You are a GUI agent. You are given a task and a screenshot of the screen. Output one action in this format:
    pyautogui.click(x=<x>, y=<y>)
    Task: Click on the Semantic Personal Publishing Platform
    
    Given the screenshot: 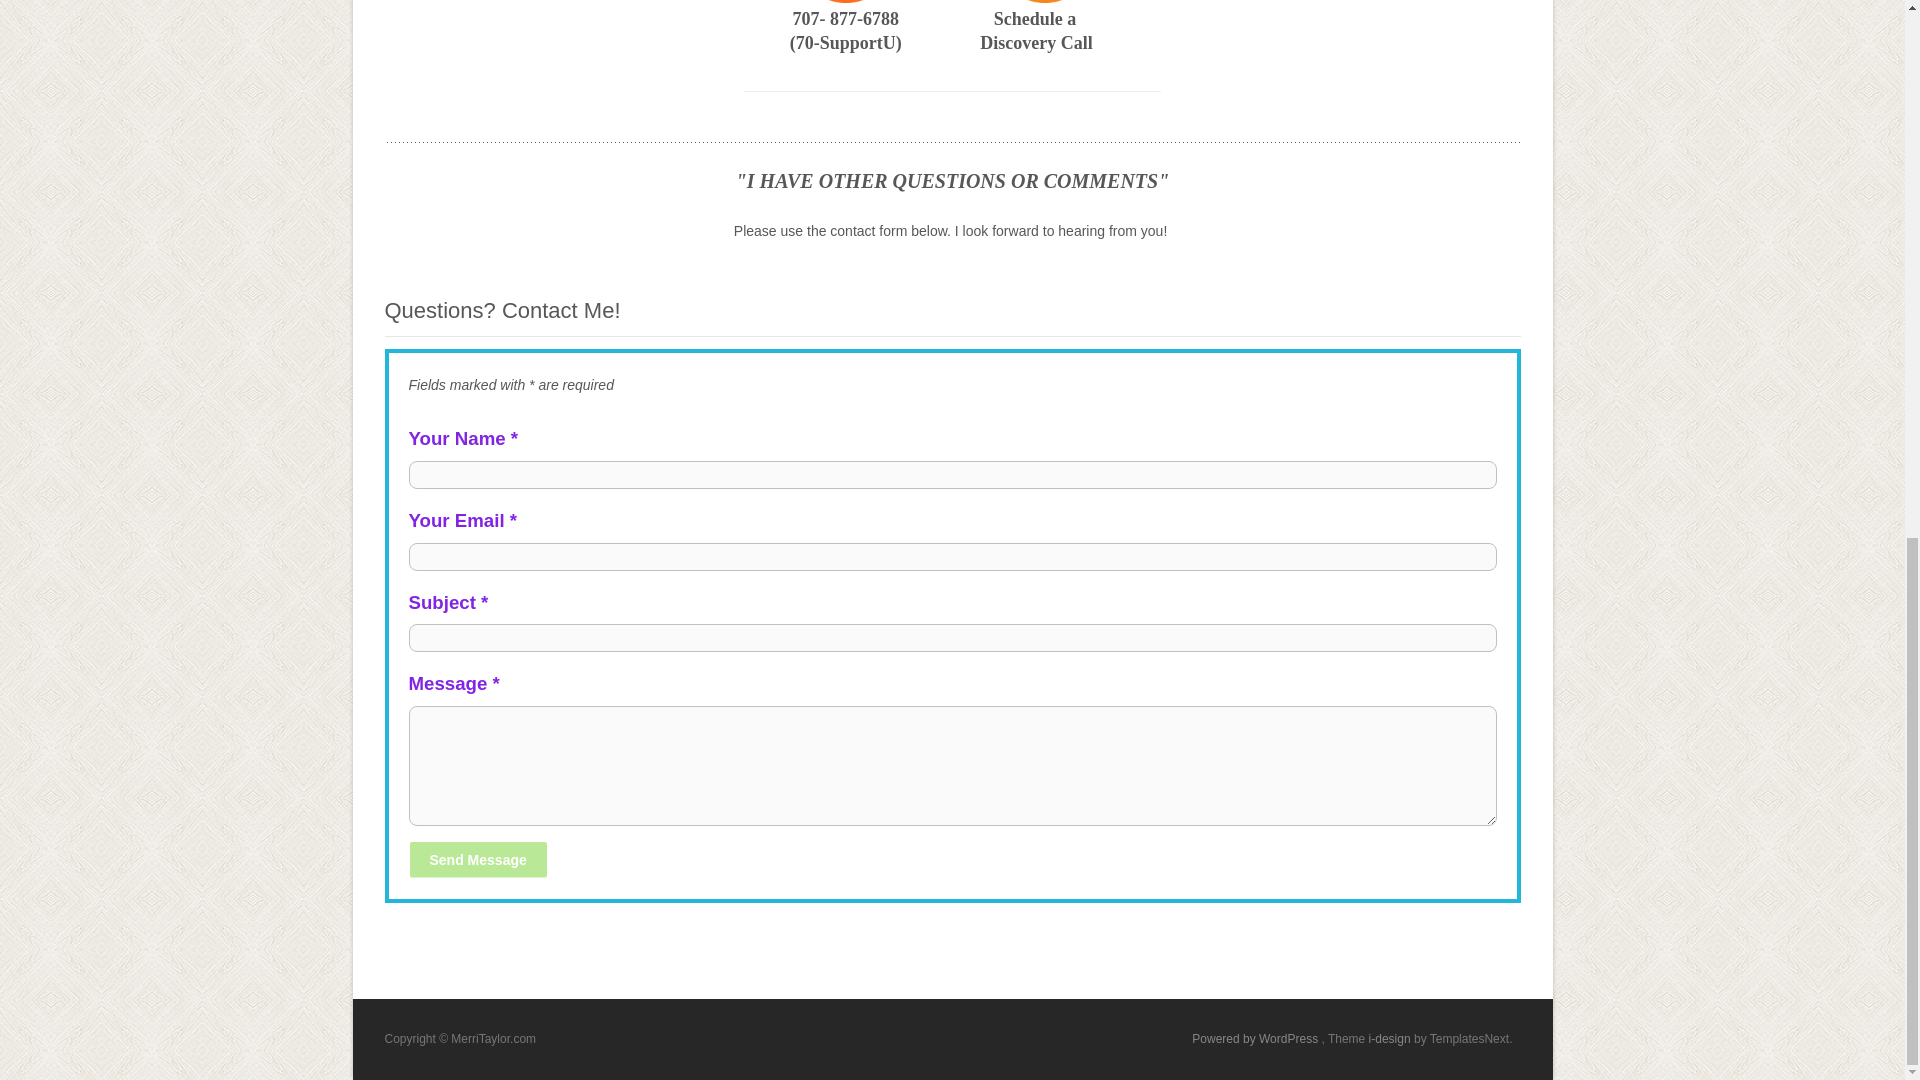 What is the action you would take?
    pyautogui.click(x=1256, y=1039)
    